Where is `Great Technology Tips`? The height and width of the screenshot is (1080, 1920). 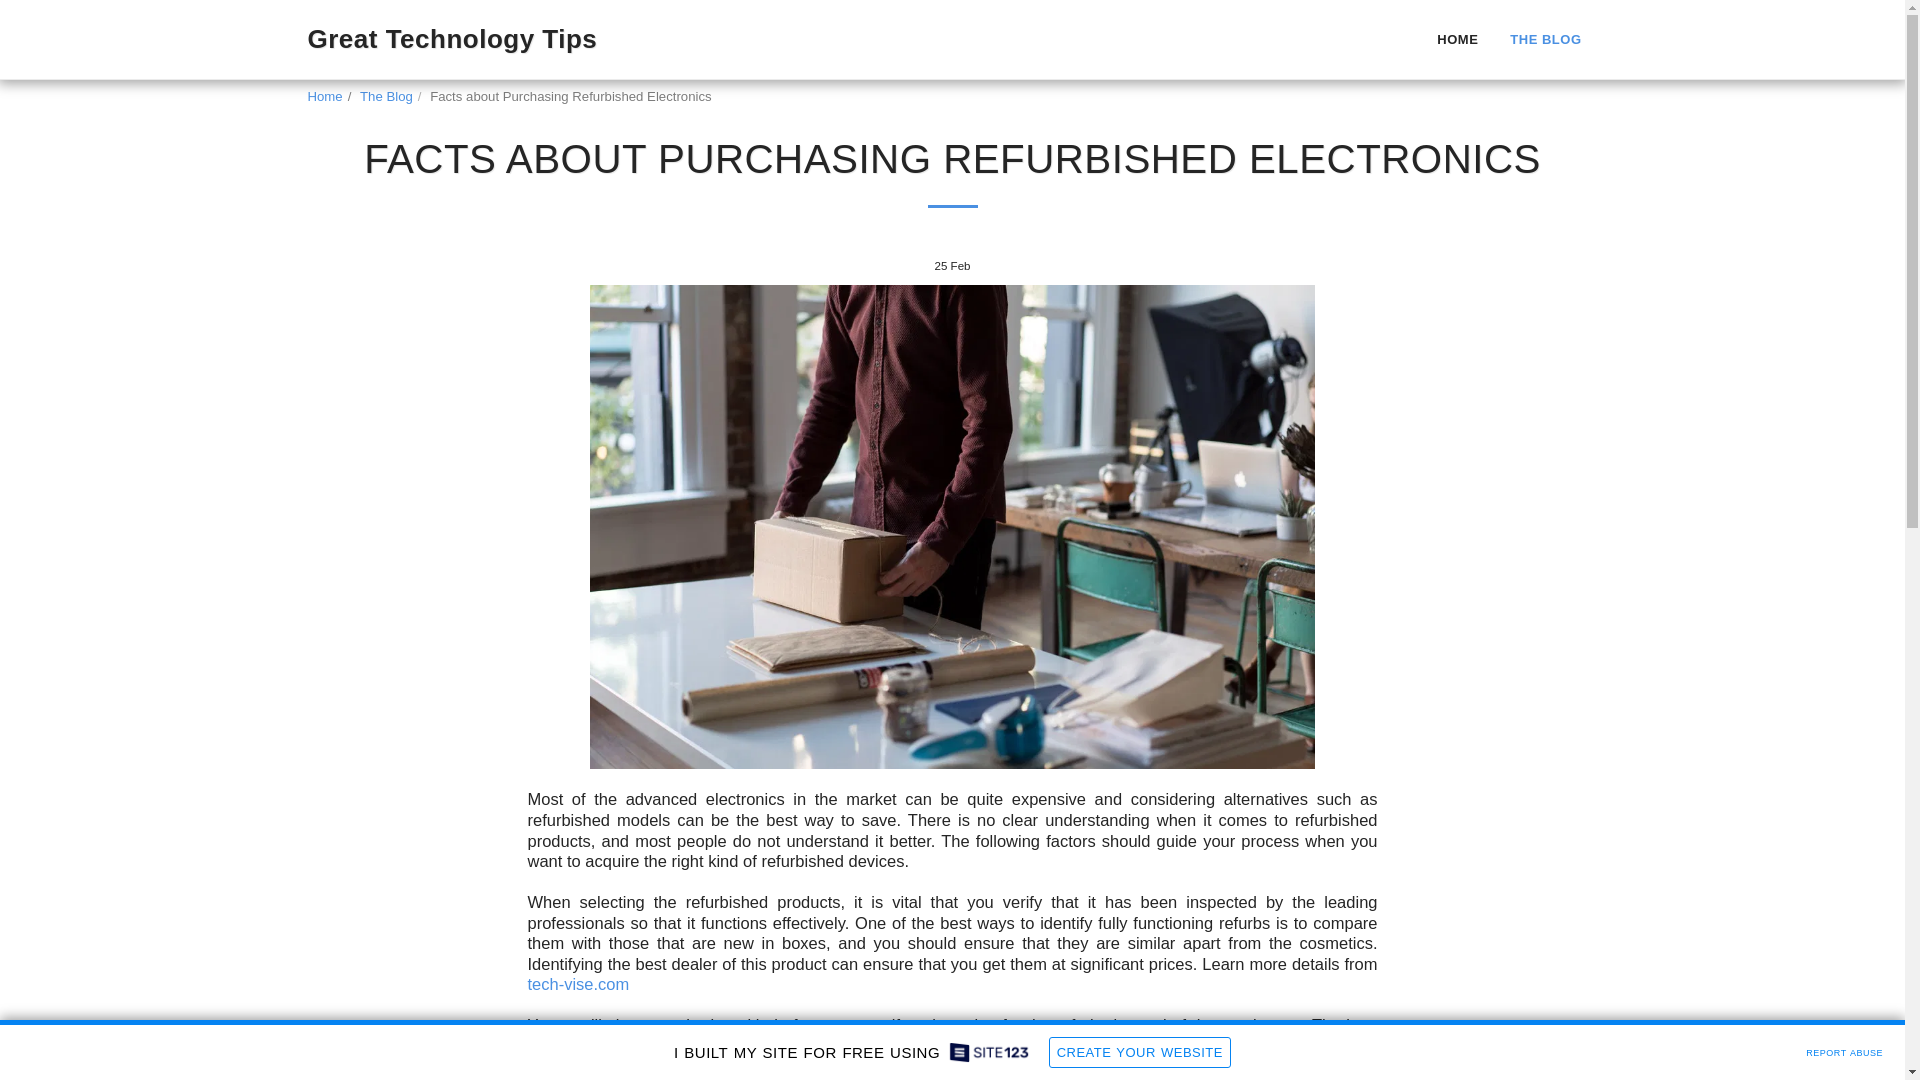 Great Technology Tips is located at coordinates (452, 40).